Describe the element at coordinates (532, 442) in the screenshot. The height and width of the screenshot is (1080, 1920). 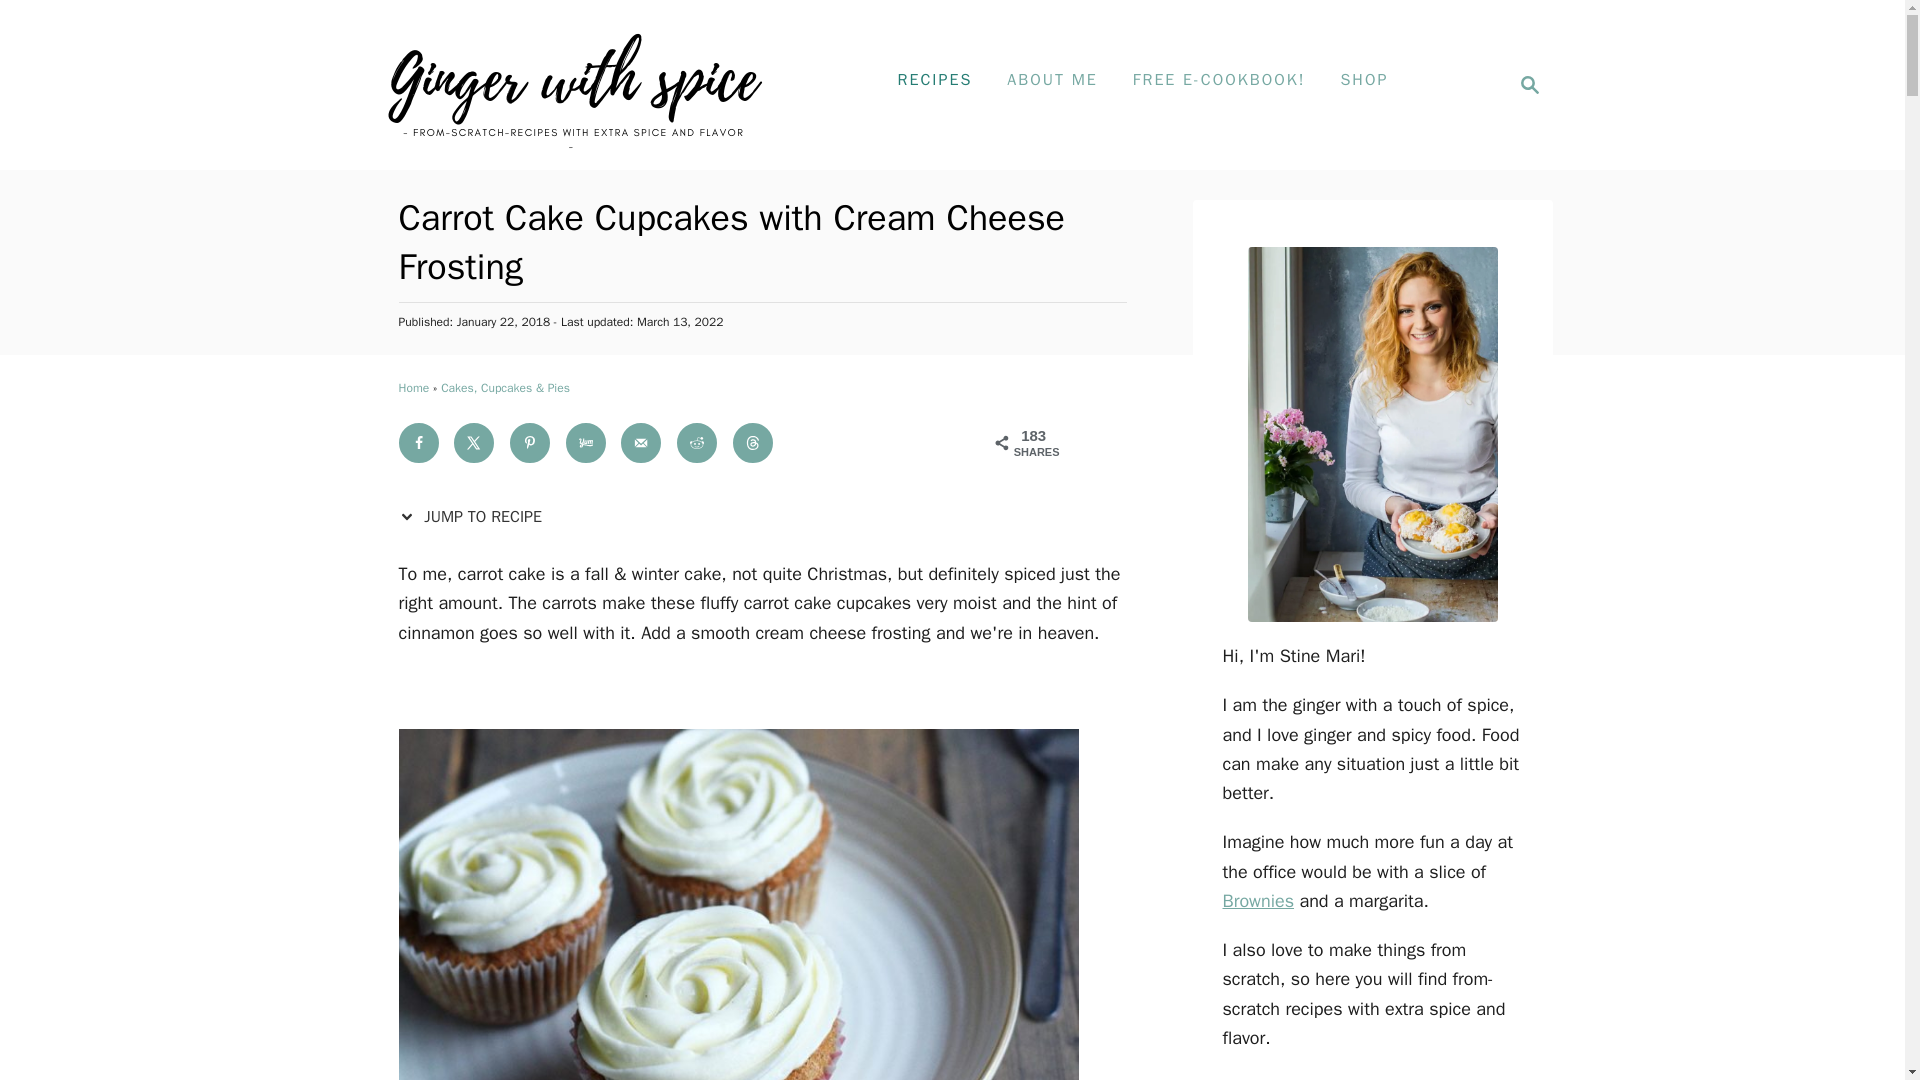
I see `Save to Pinterest` at that location.